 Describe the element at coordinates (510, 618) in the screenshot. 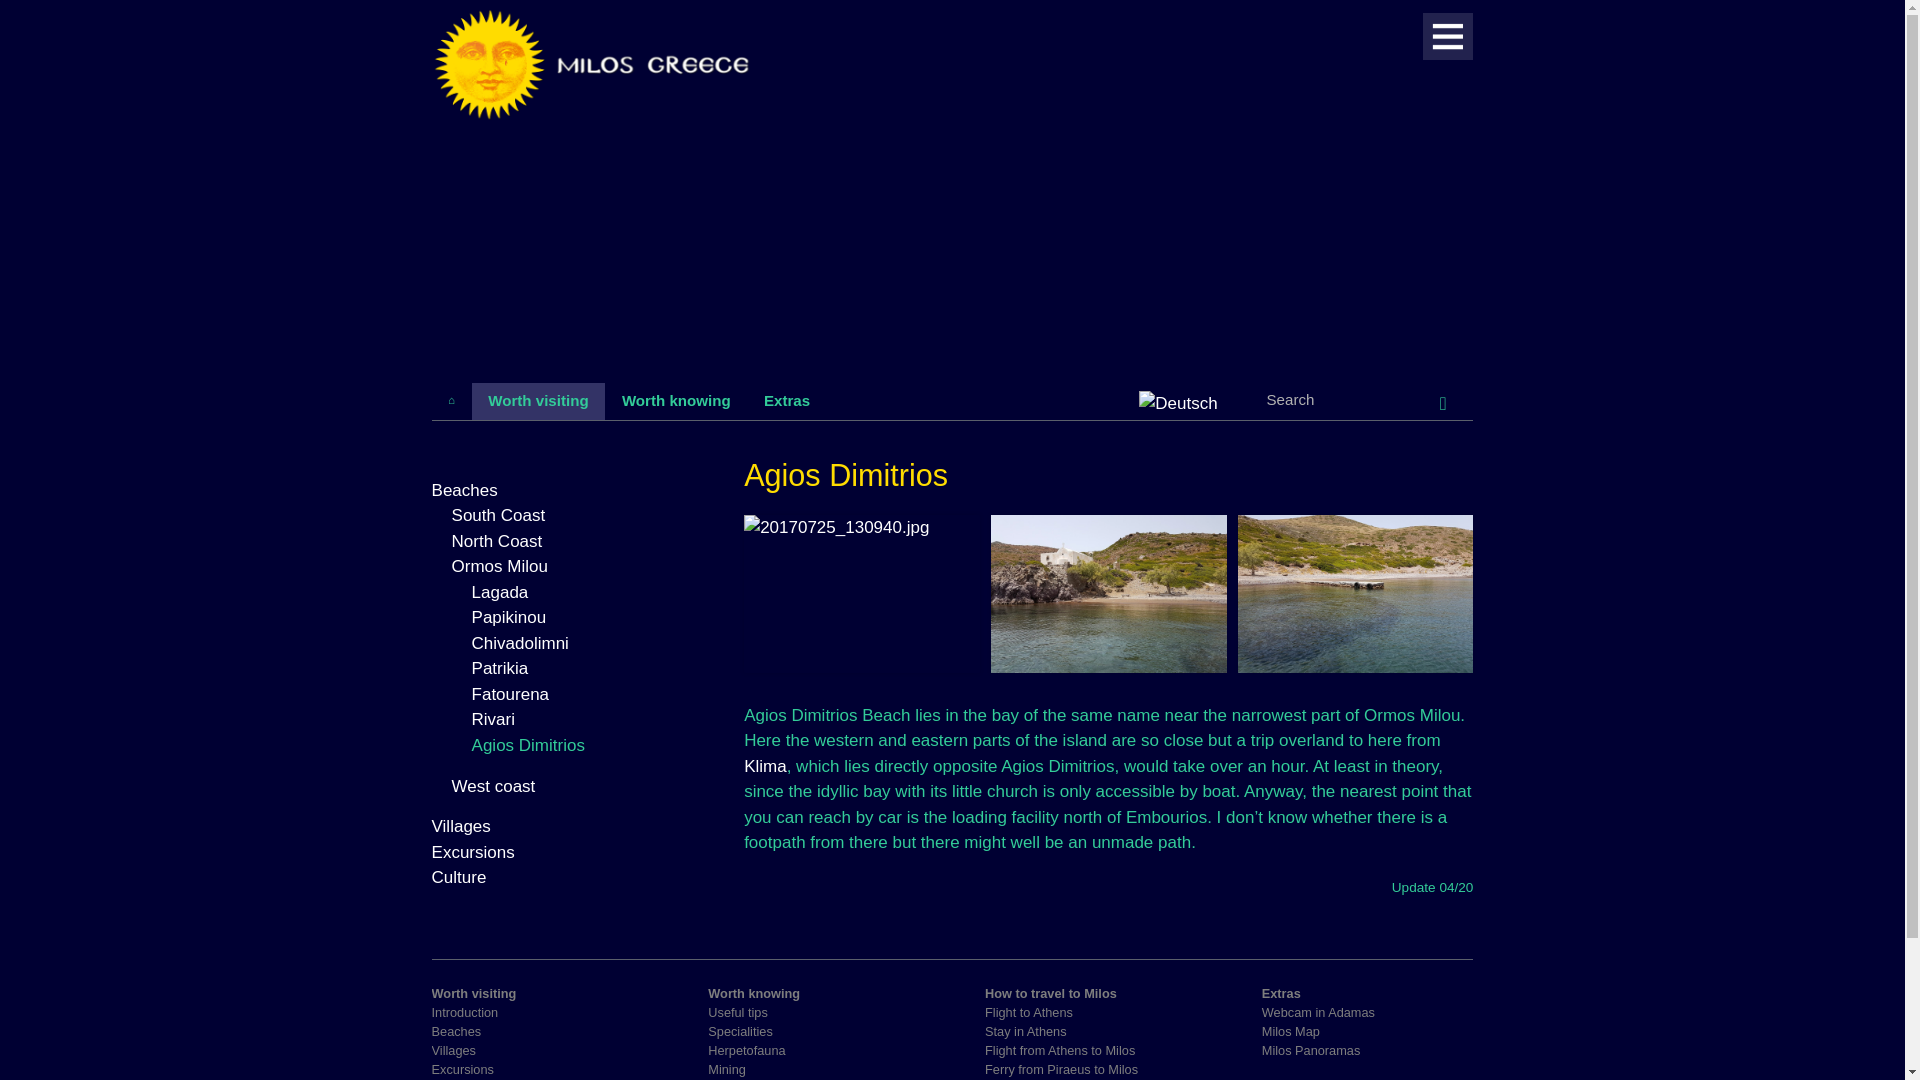

I see `Papikinou` at that location.